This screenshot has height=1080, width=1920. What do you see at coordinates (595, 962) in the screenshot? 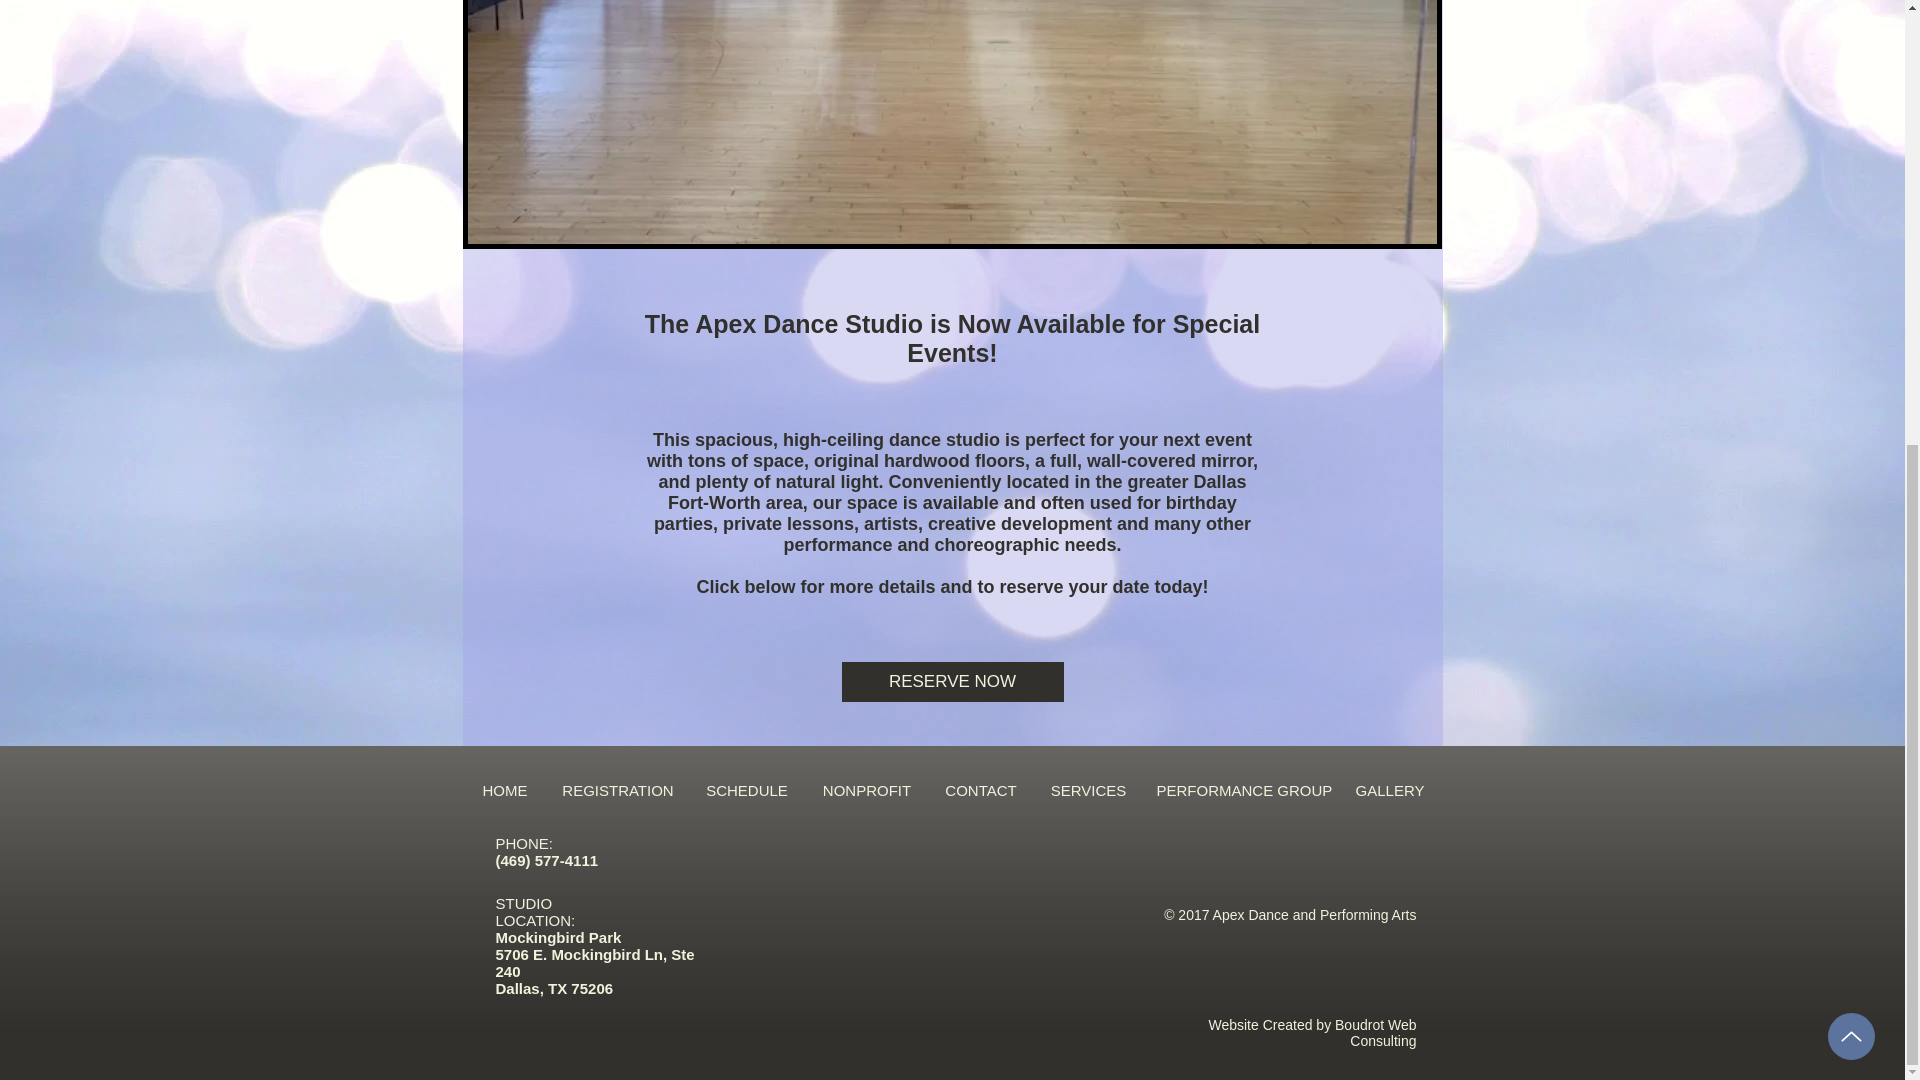
I see `5706 E. Mockingbird Ln, Ste 240` at bounding box center [595, 962].